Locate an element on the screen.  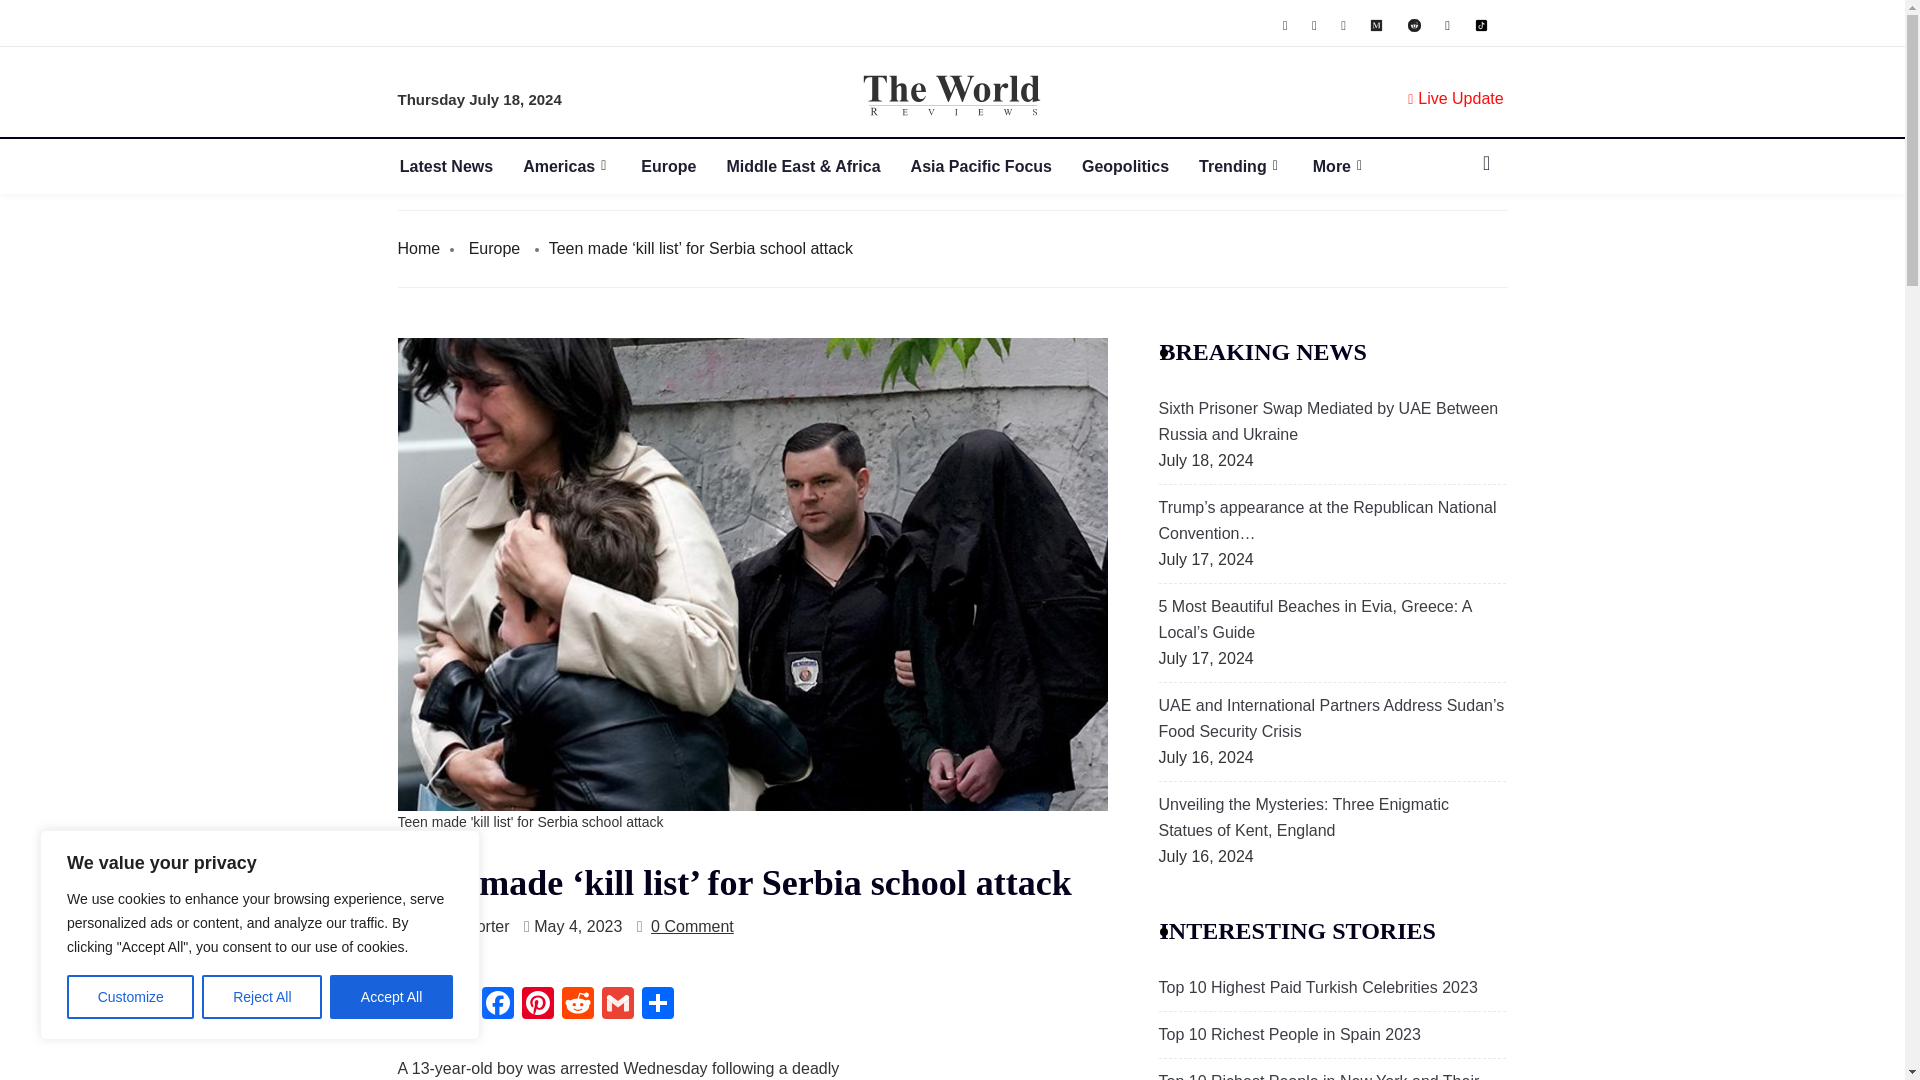
Latest News is located at coordinates (460, 166).